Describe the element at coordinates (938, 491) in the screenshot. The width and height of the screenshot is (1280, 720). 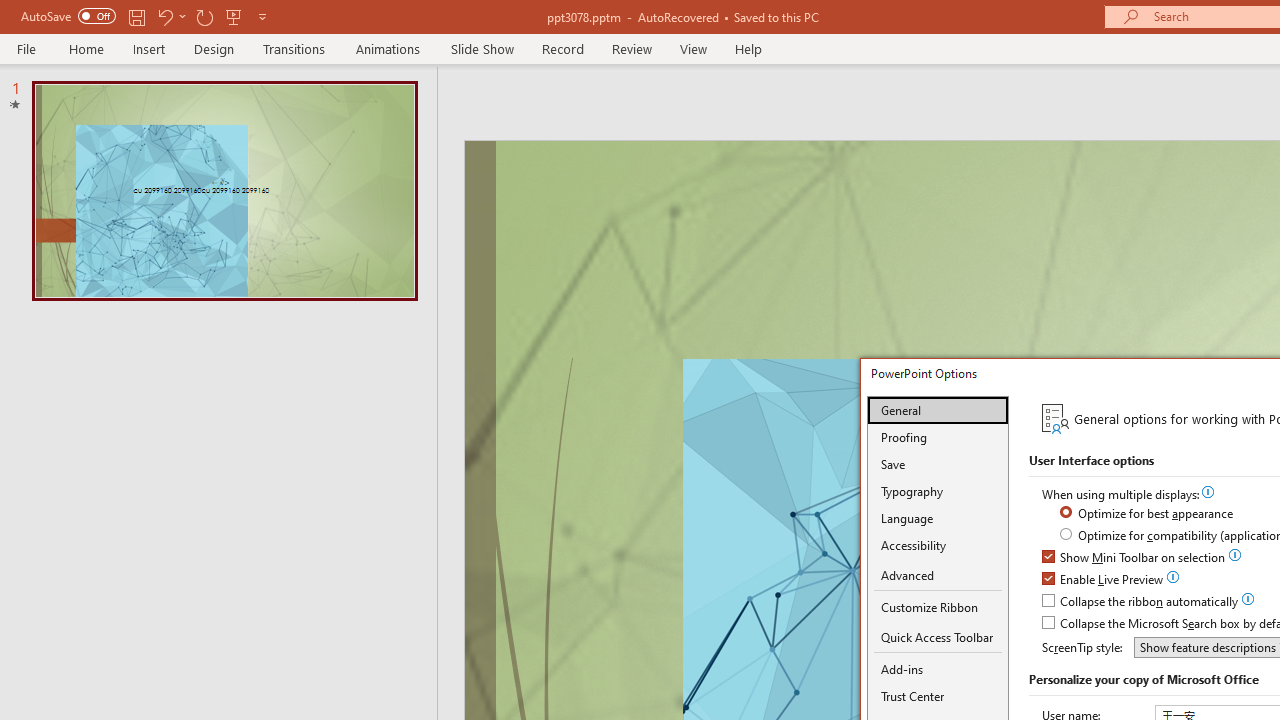
I see `Typography` at that location.